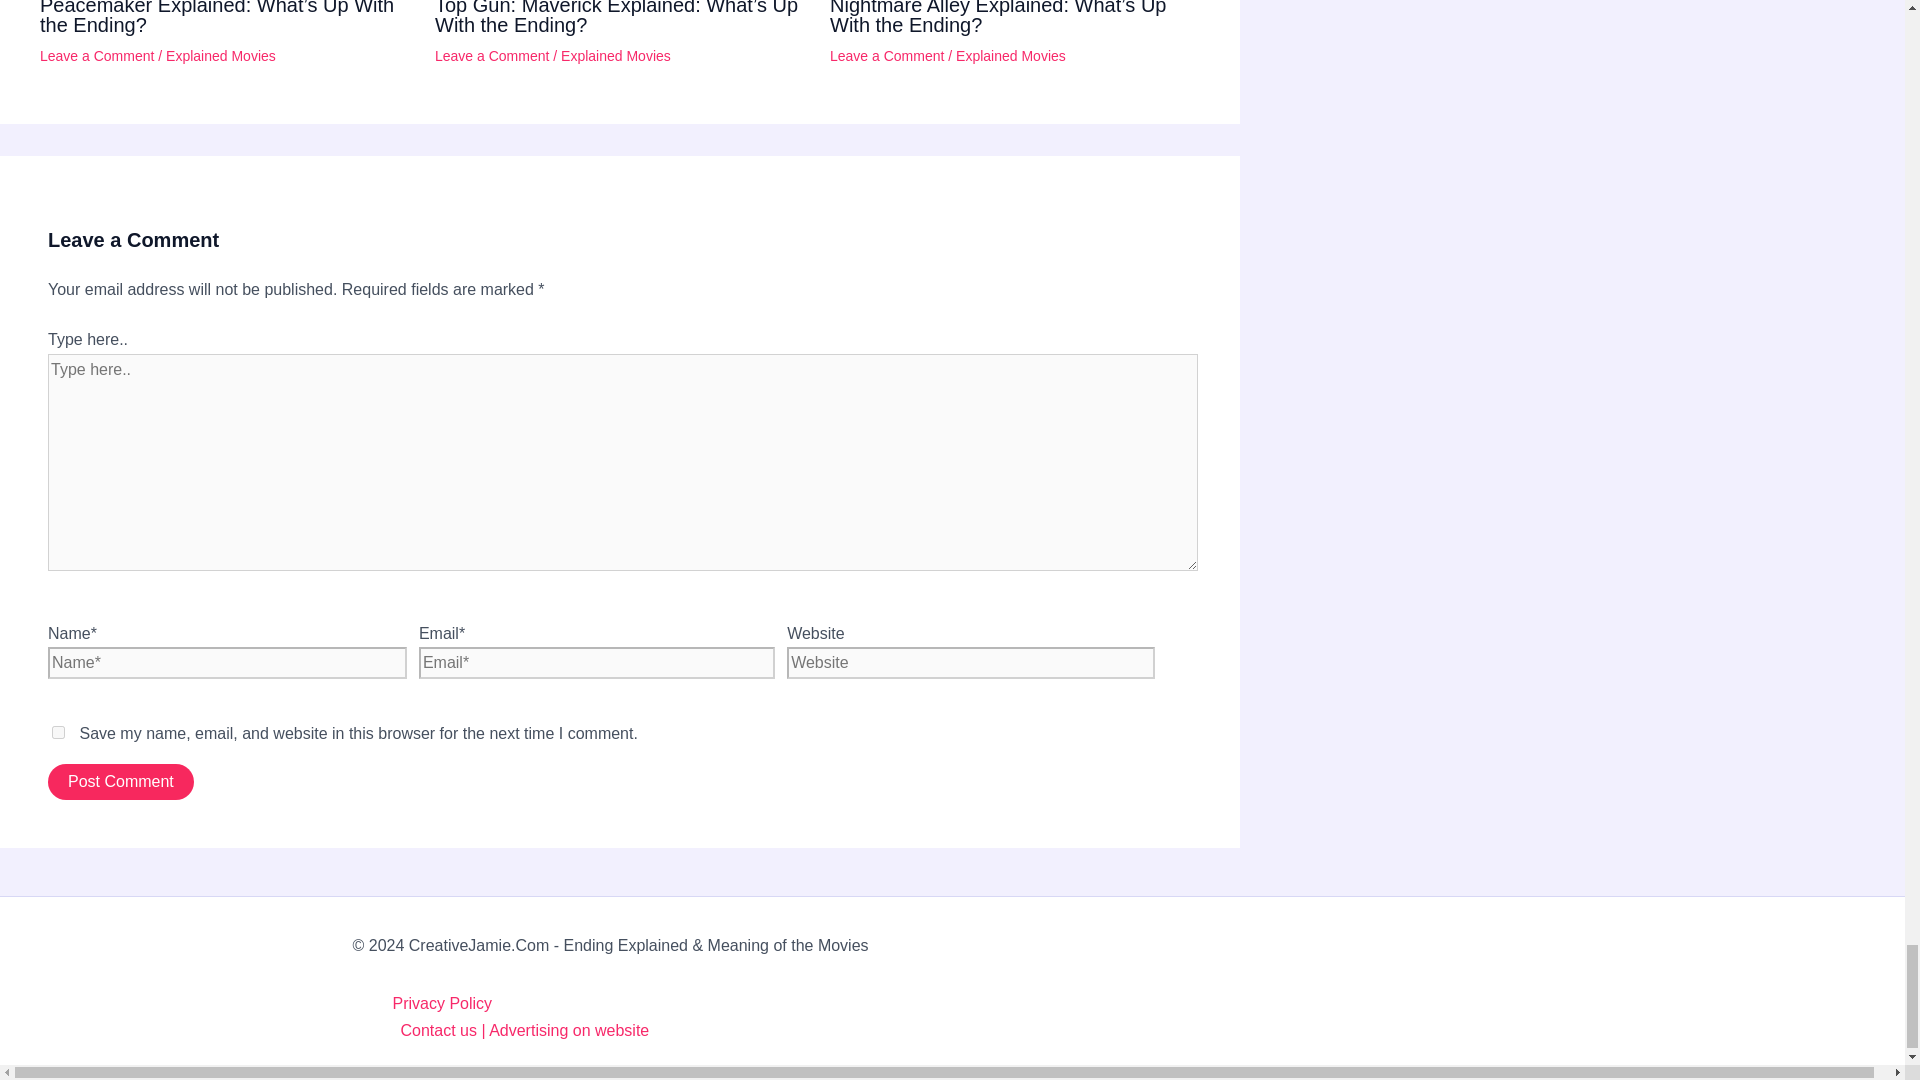 The height and width of the screenshot is (1080, 1920). What do you see at coordinates (58, 732) in the screenshot?
I see `yes` at bounding box center [58, 732].